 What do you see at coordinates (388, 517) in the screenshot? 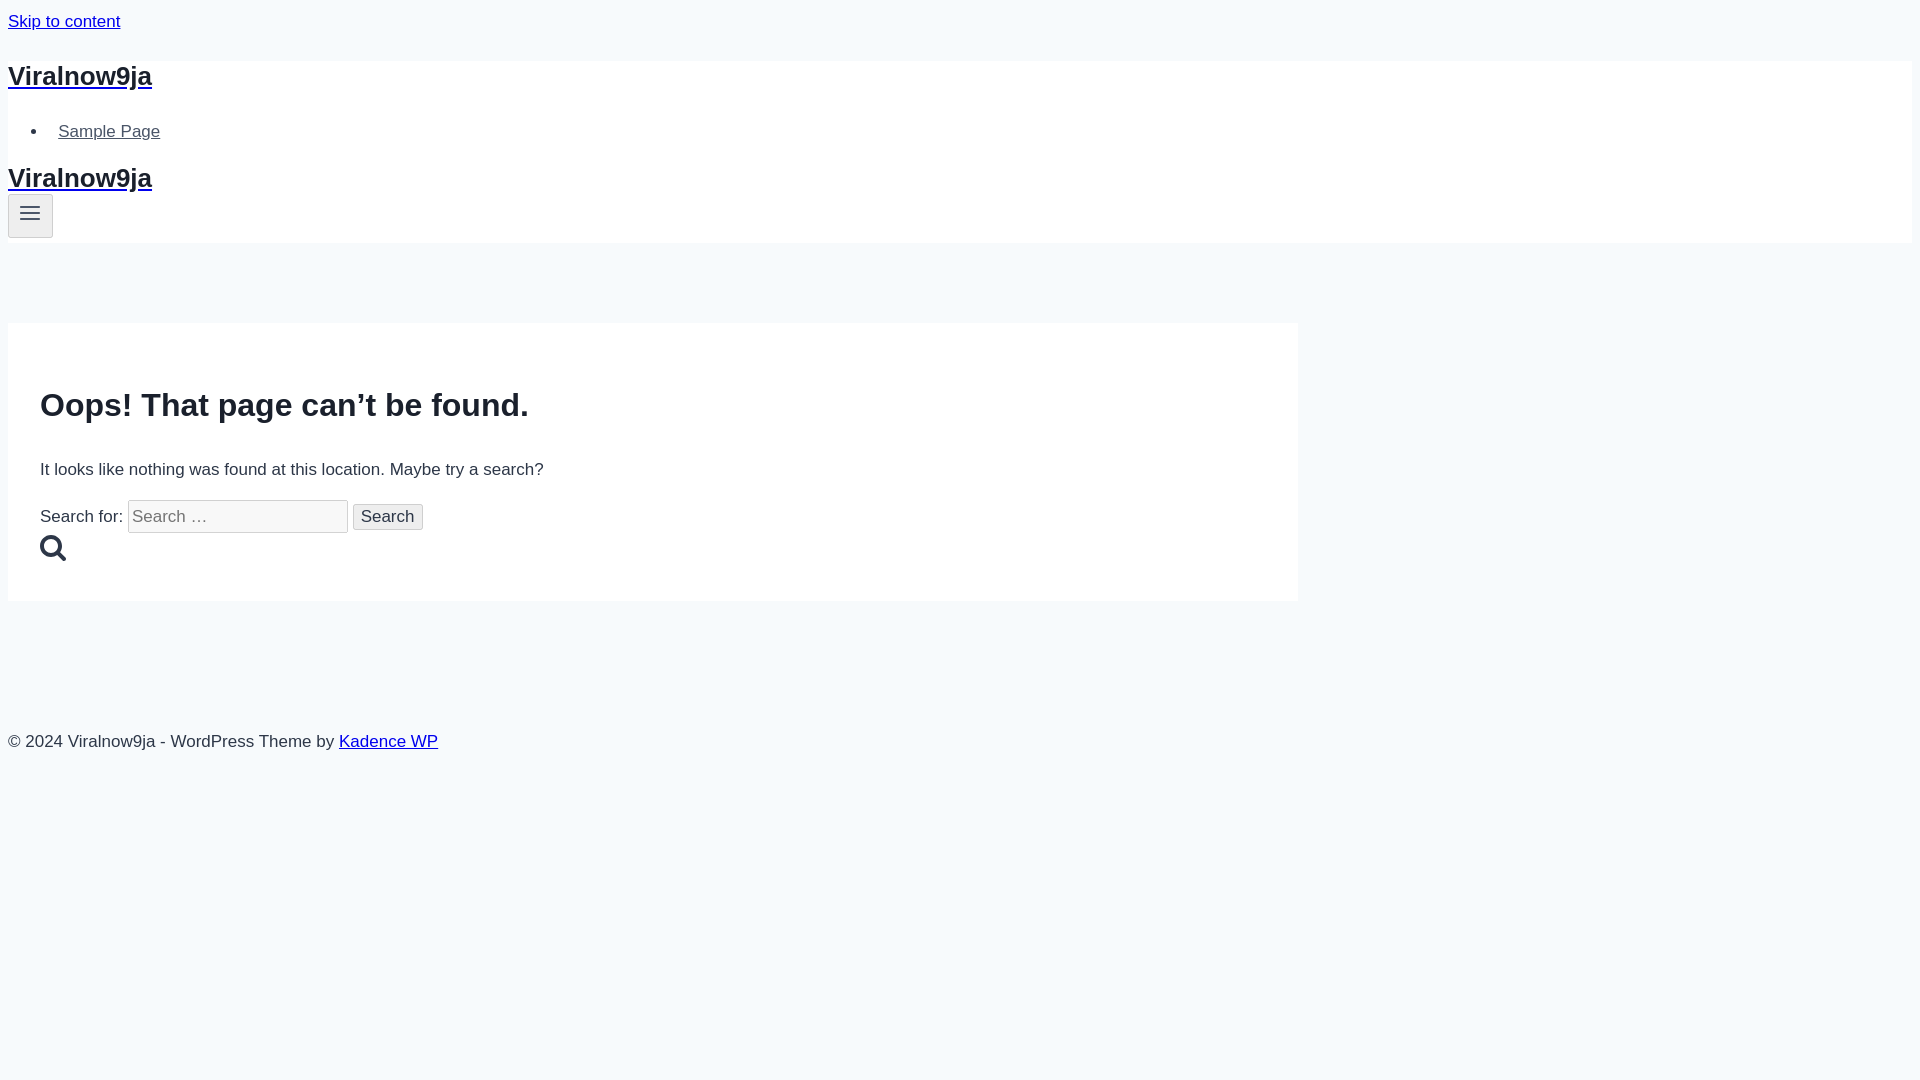
I see `Search` at bounding box center [388, 517].